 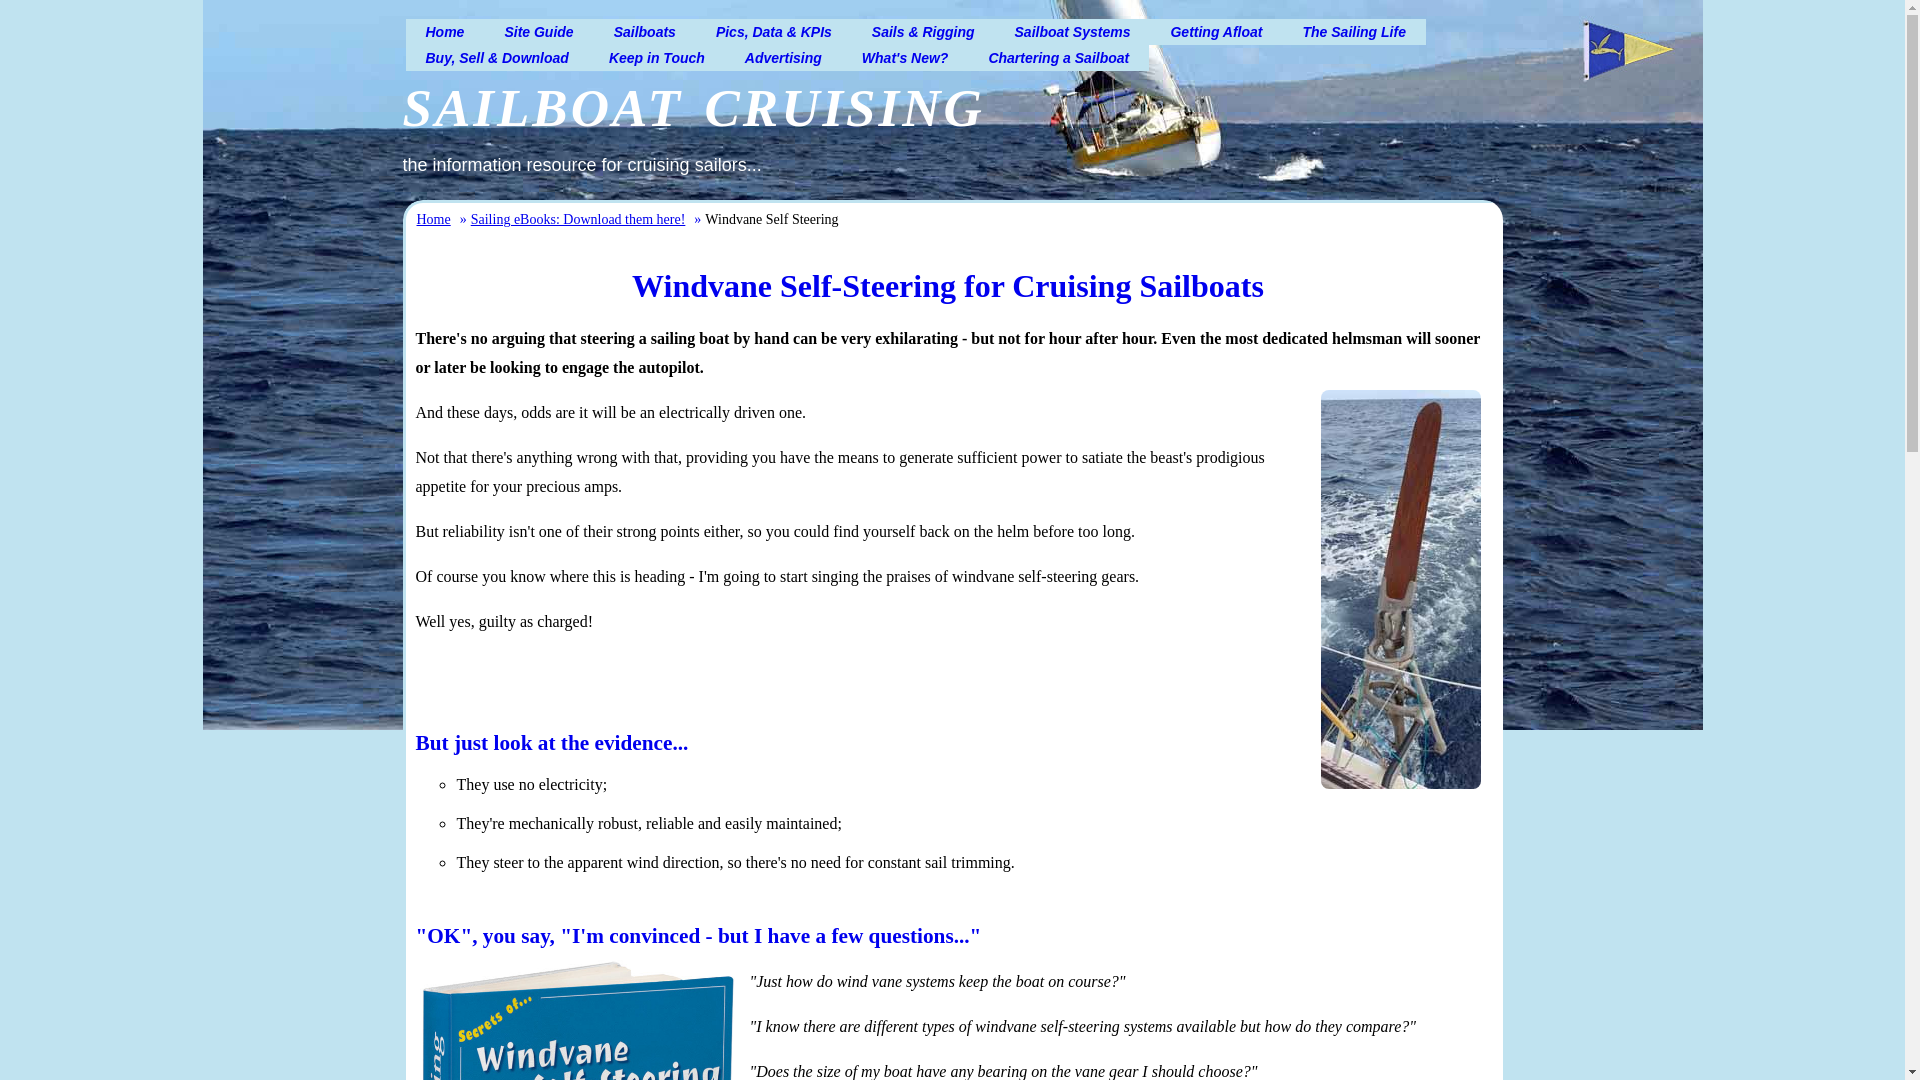 What do you see at coordinates (538, 32) in the screenshot?
I see `Site Guide` at bounding box center [538, 32].